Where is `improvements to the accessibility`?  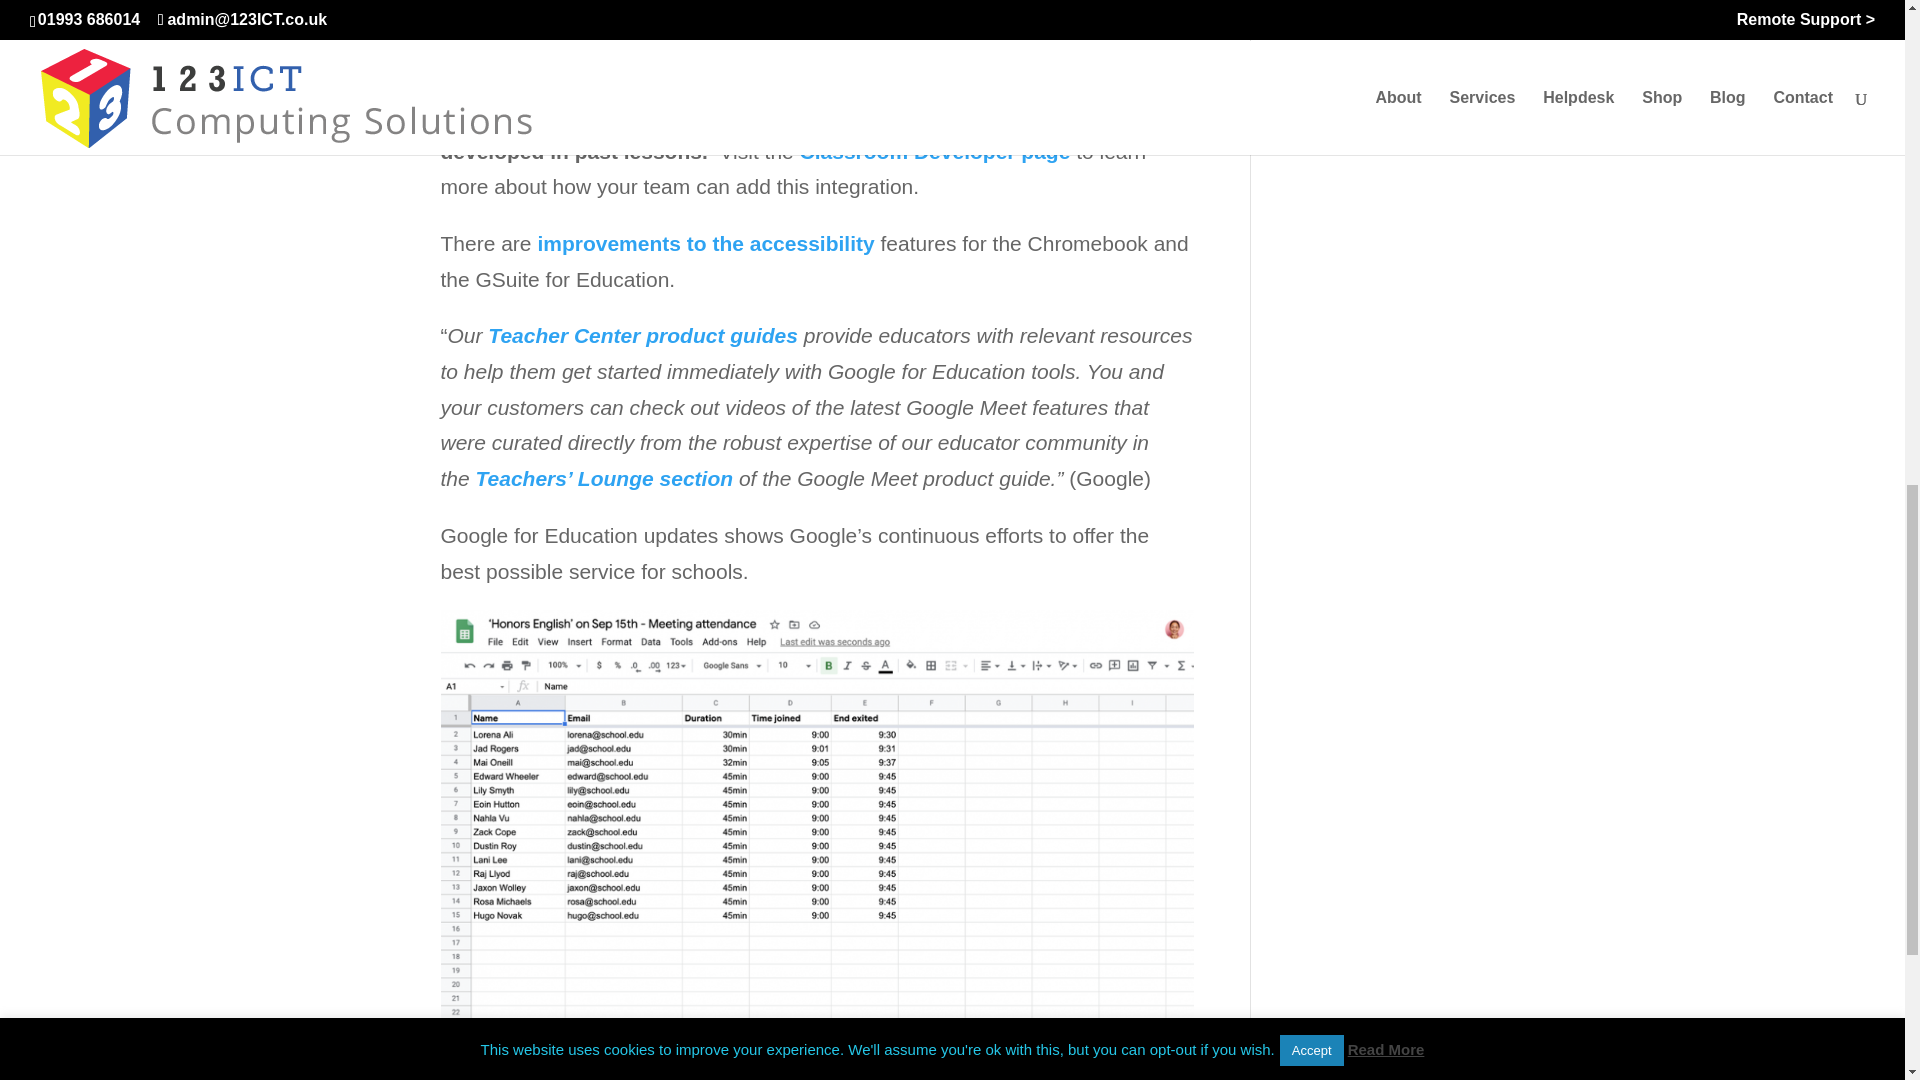 improvements to the accessibility is located at coordinates (705, 243).